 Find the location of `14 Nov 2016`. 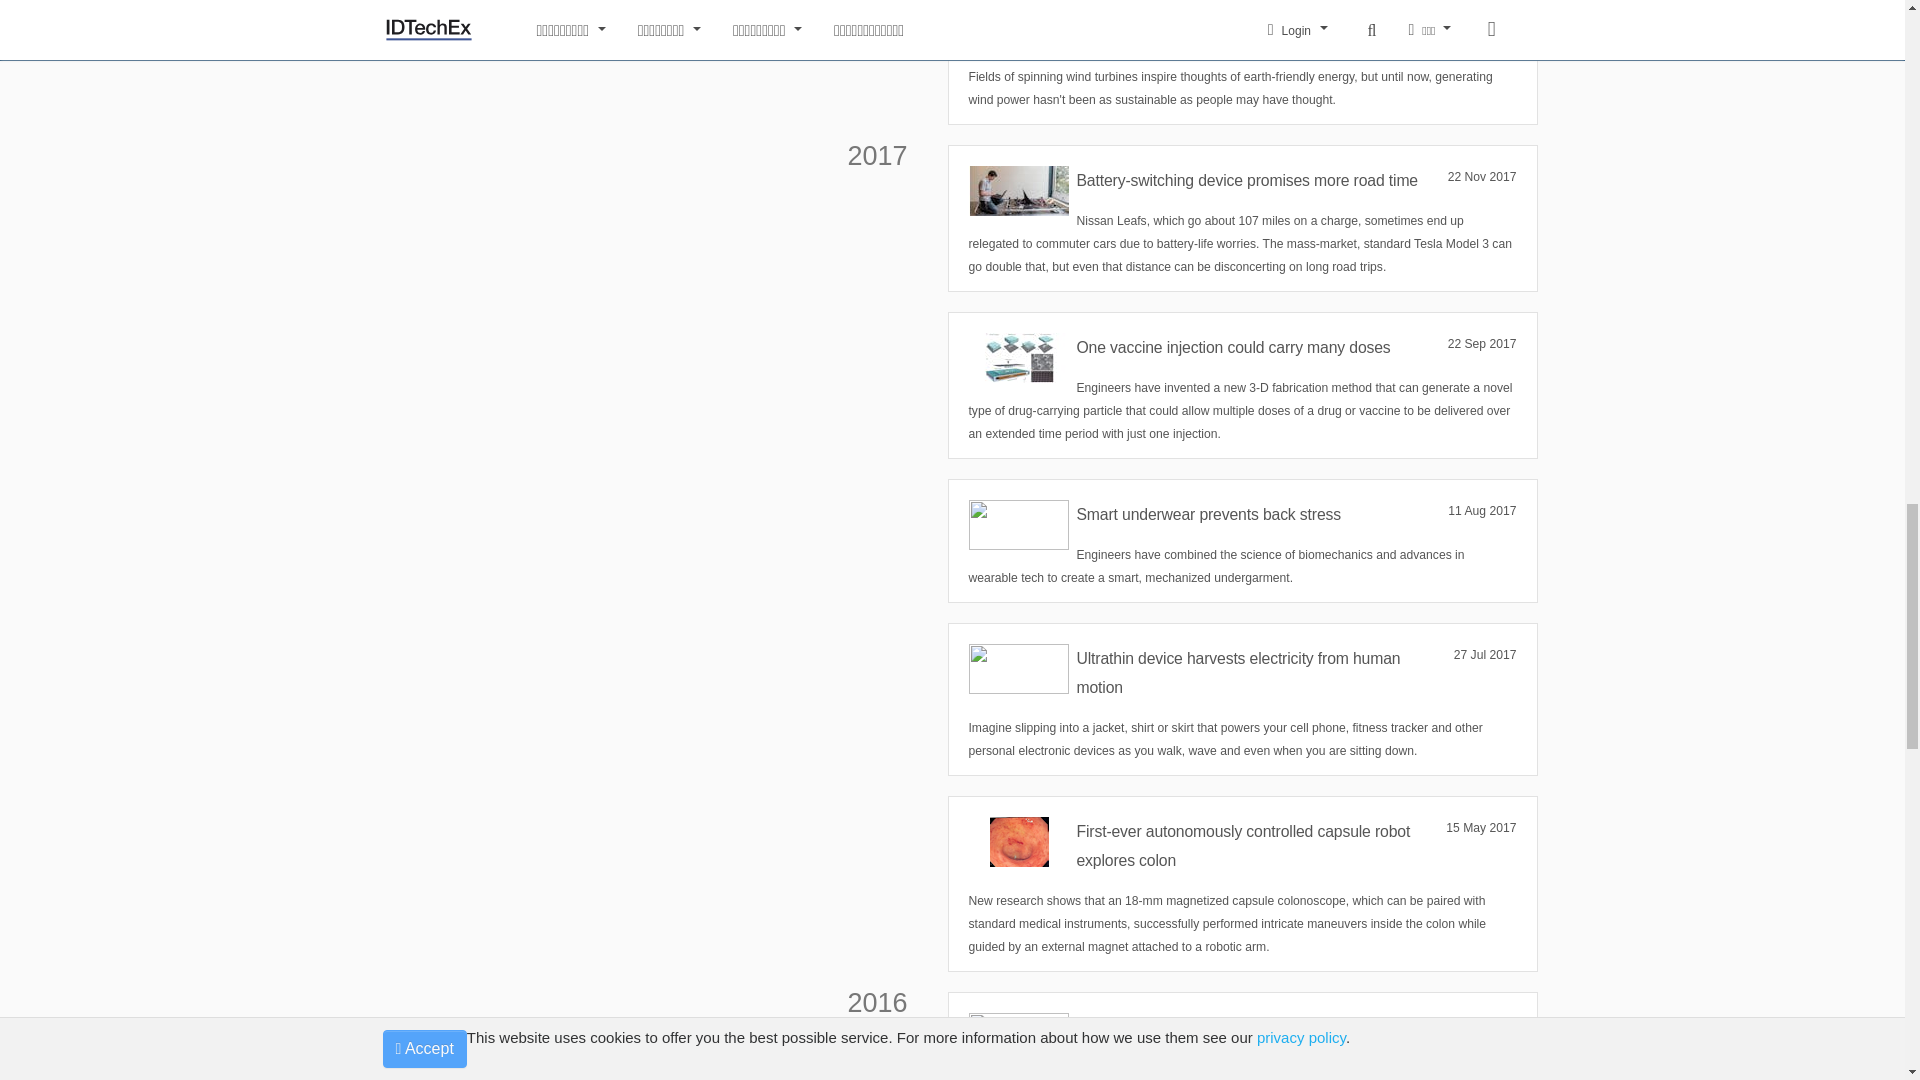

14 Nov 2016 is located at coordinates (1482, 1024).